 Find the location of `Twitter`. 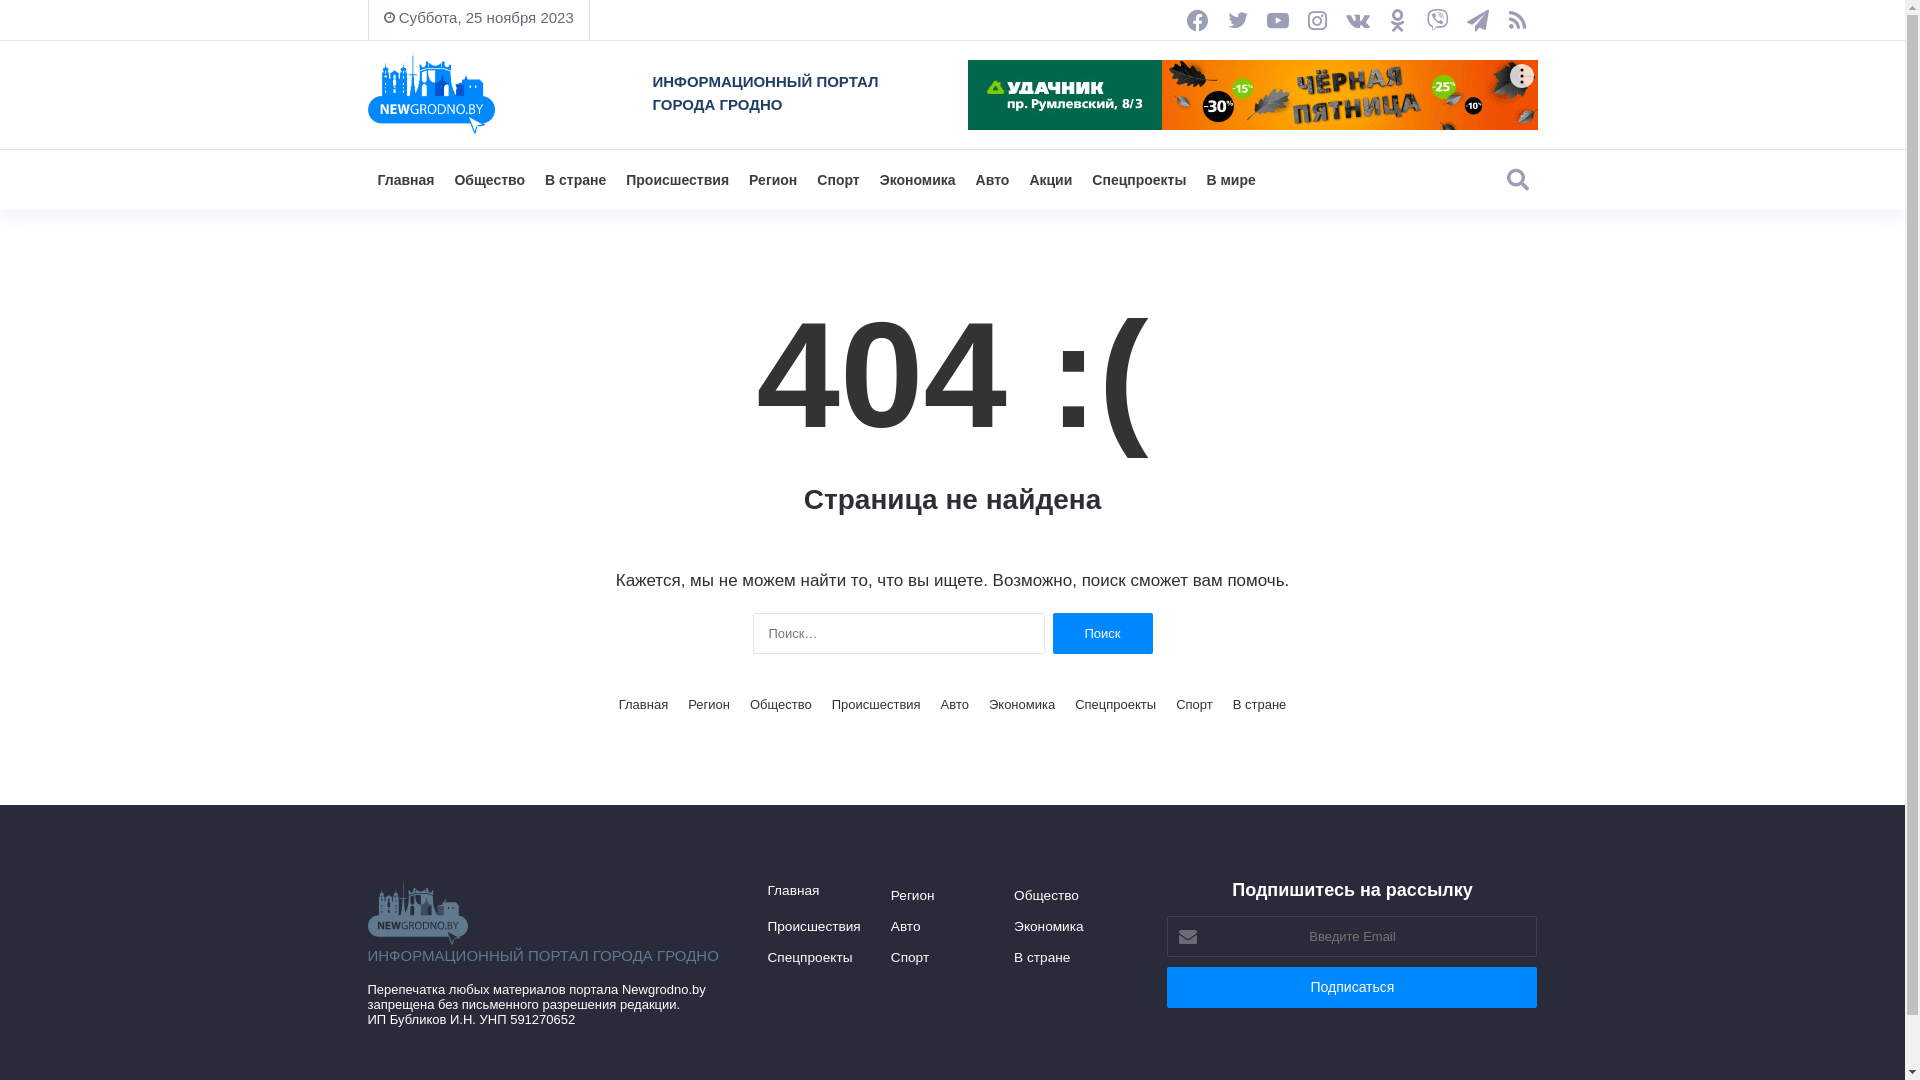

Twitter is located at coordinates (1238, 20).